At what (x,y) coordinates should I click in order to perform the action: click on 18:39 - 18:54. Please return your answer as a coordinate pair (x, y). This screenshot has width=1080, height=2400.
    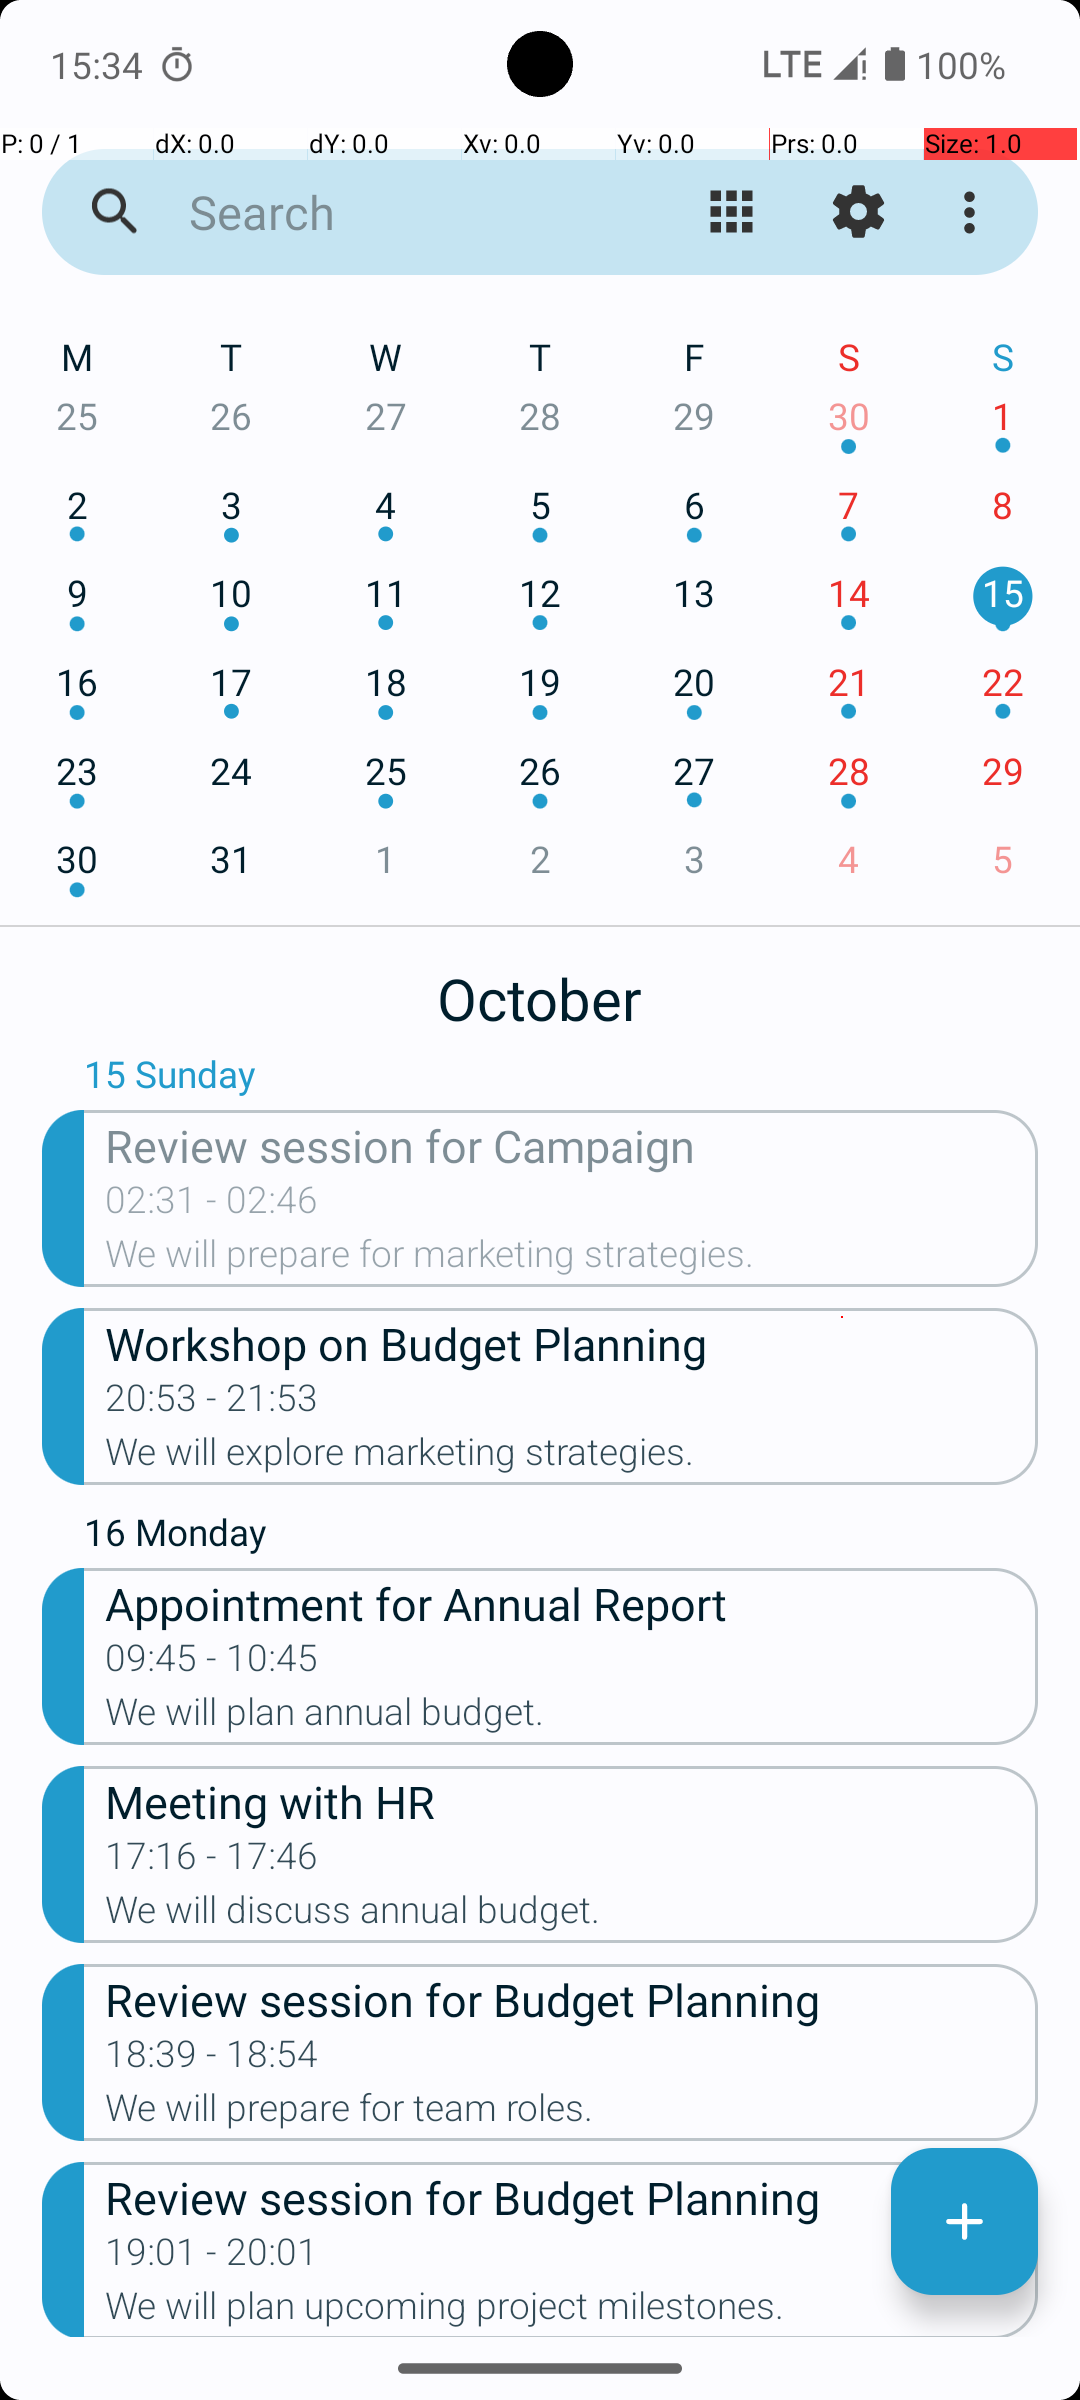
    Looking at the image, I should click on (212, 2060).